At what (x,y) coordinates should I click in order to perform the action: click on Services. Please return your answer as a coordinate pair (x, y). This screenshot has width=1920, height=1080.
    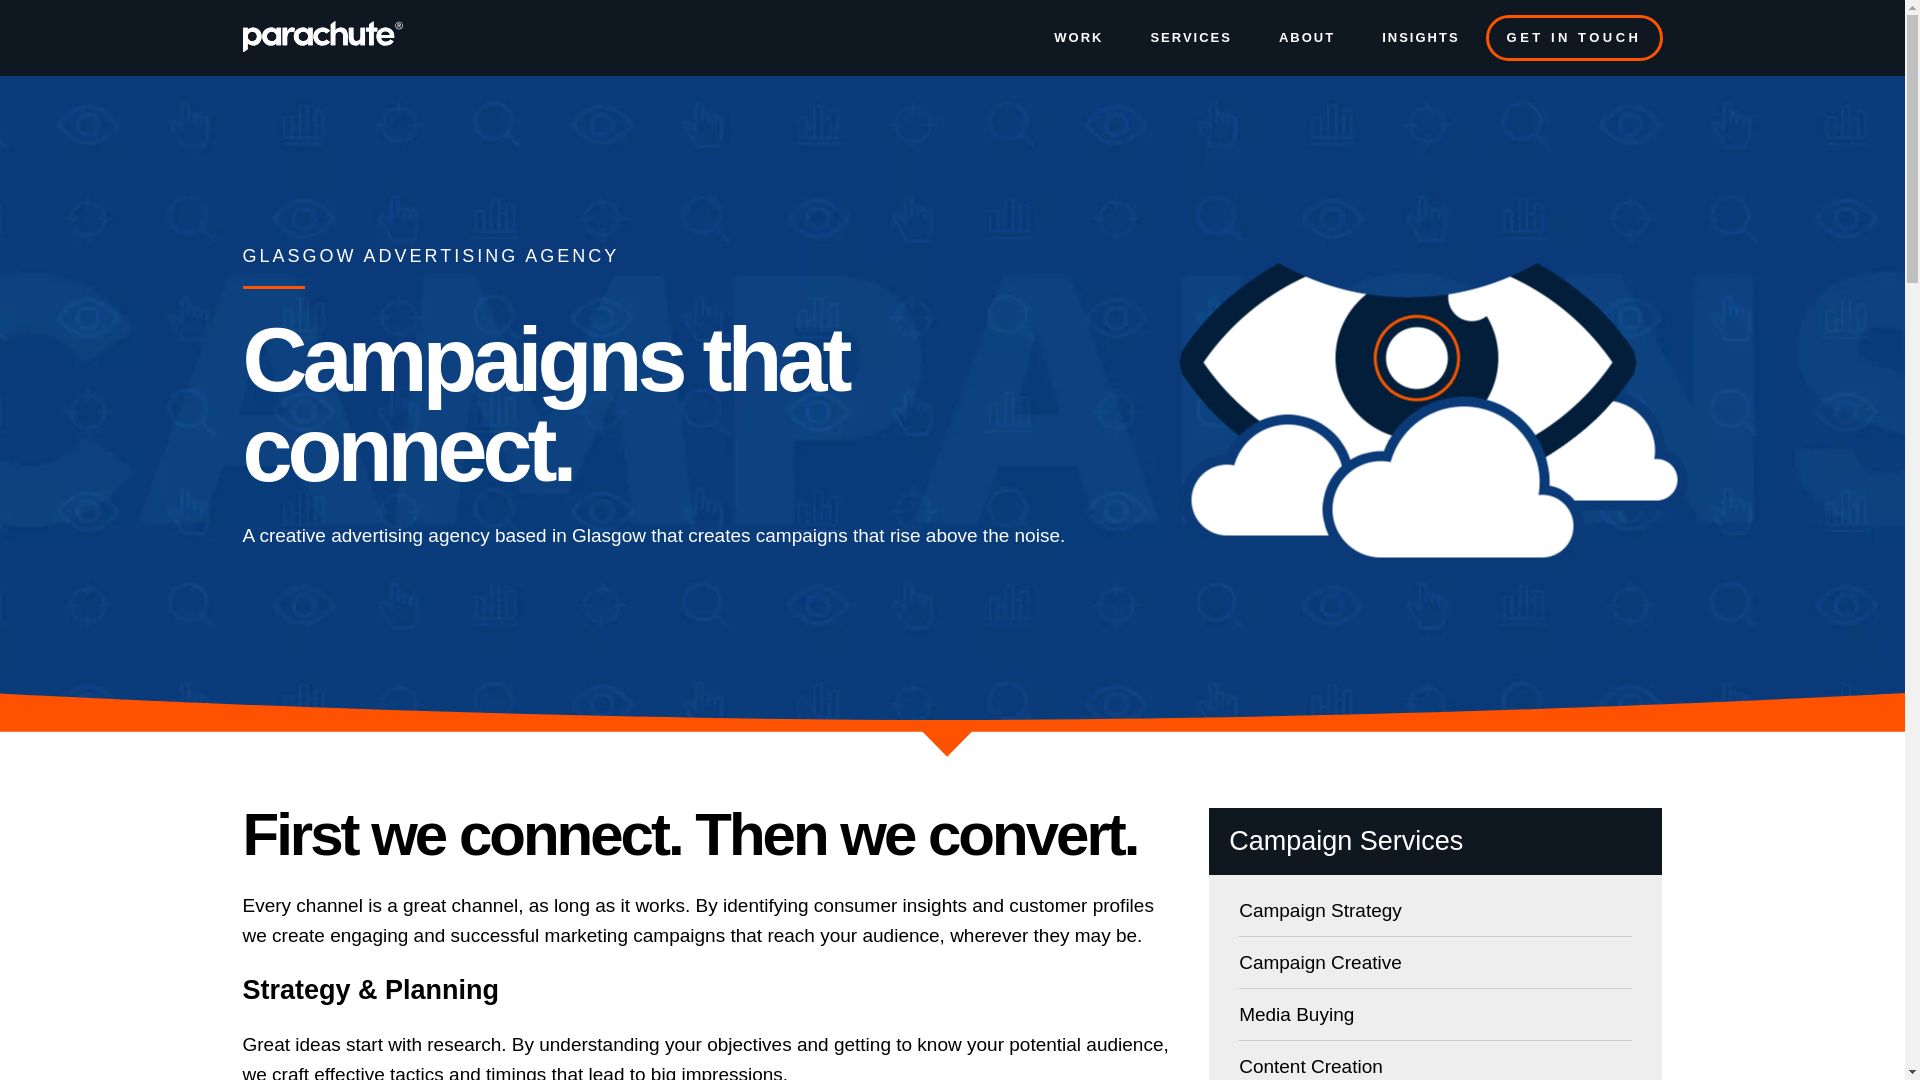
    Looking at the image, I should click on (1190, 38).